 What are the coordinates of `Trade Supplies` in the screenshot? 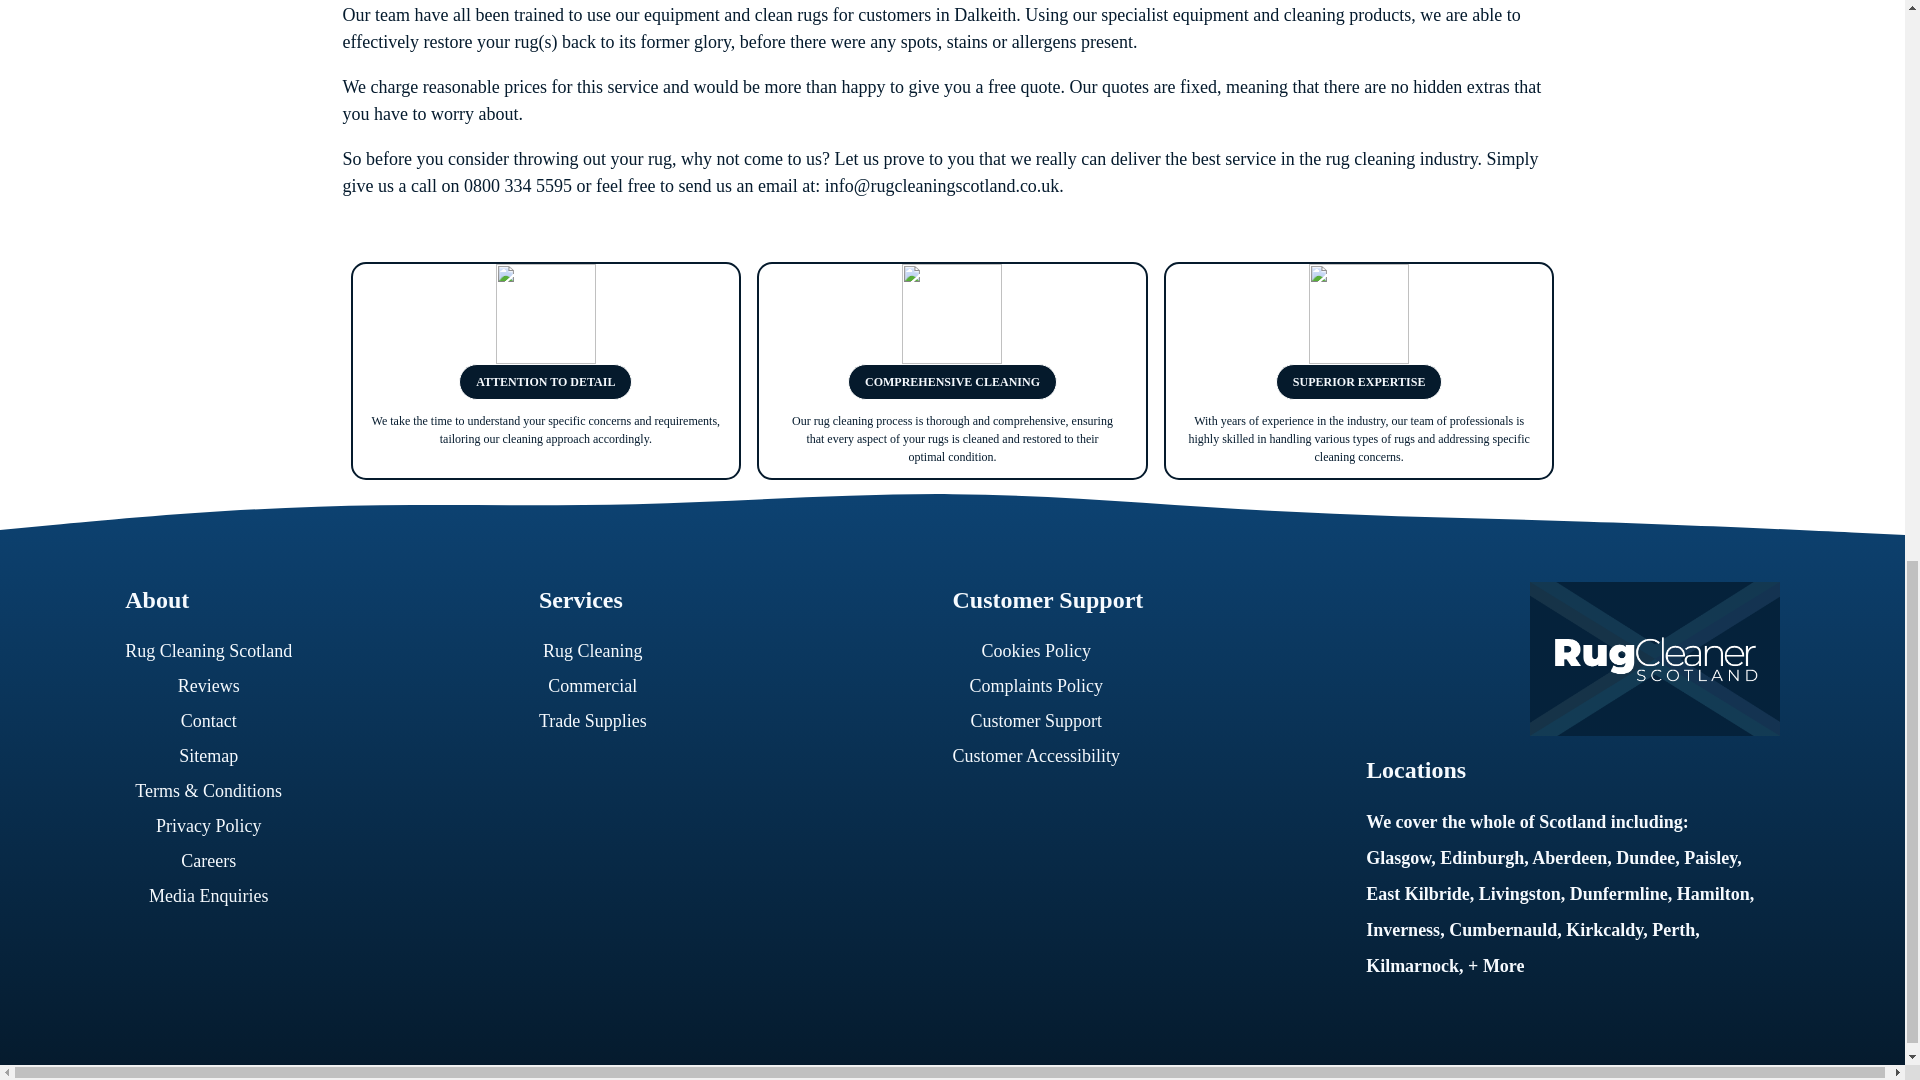 It's located at (602, 721).